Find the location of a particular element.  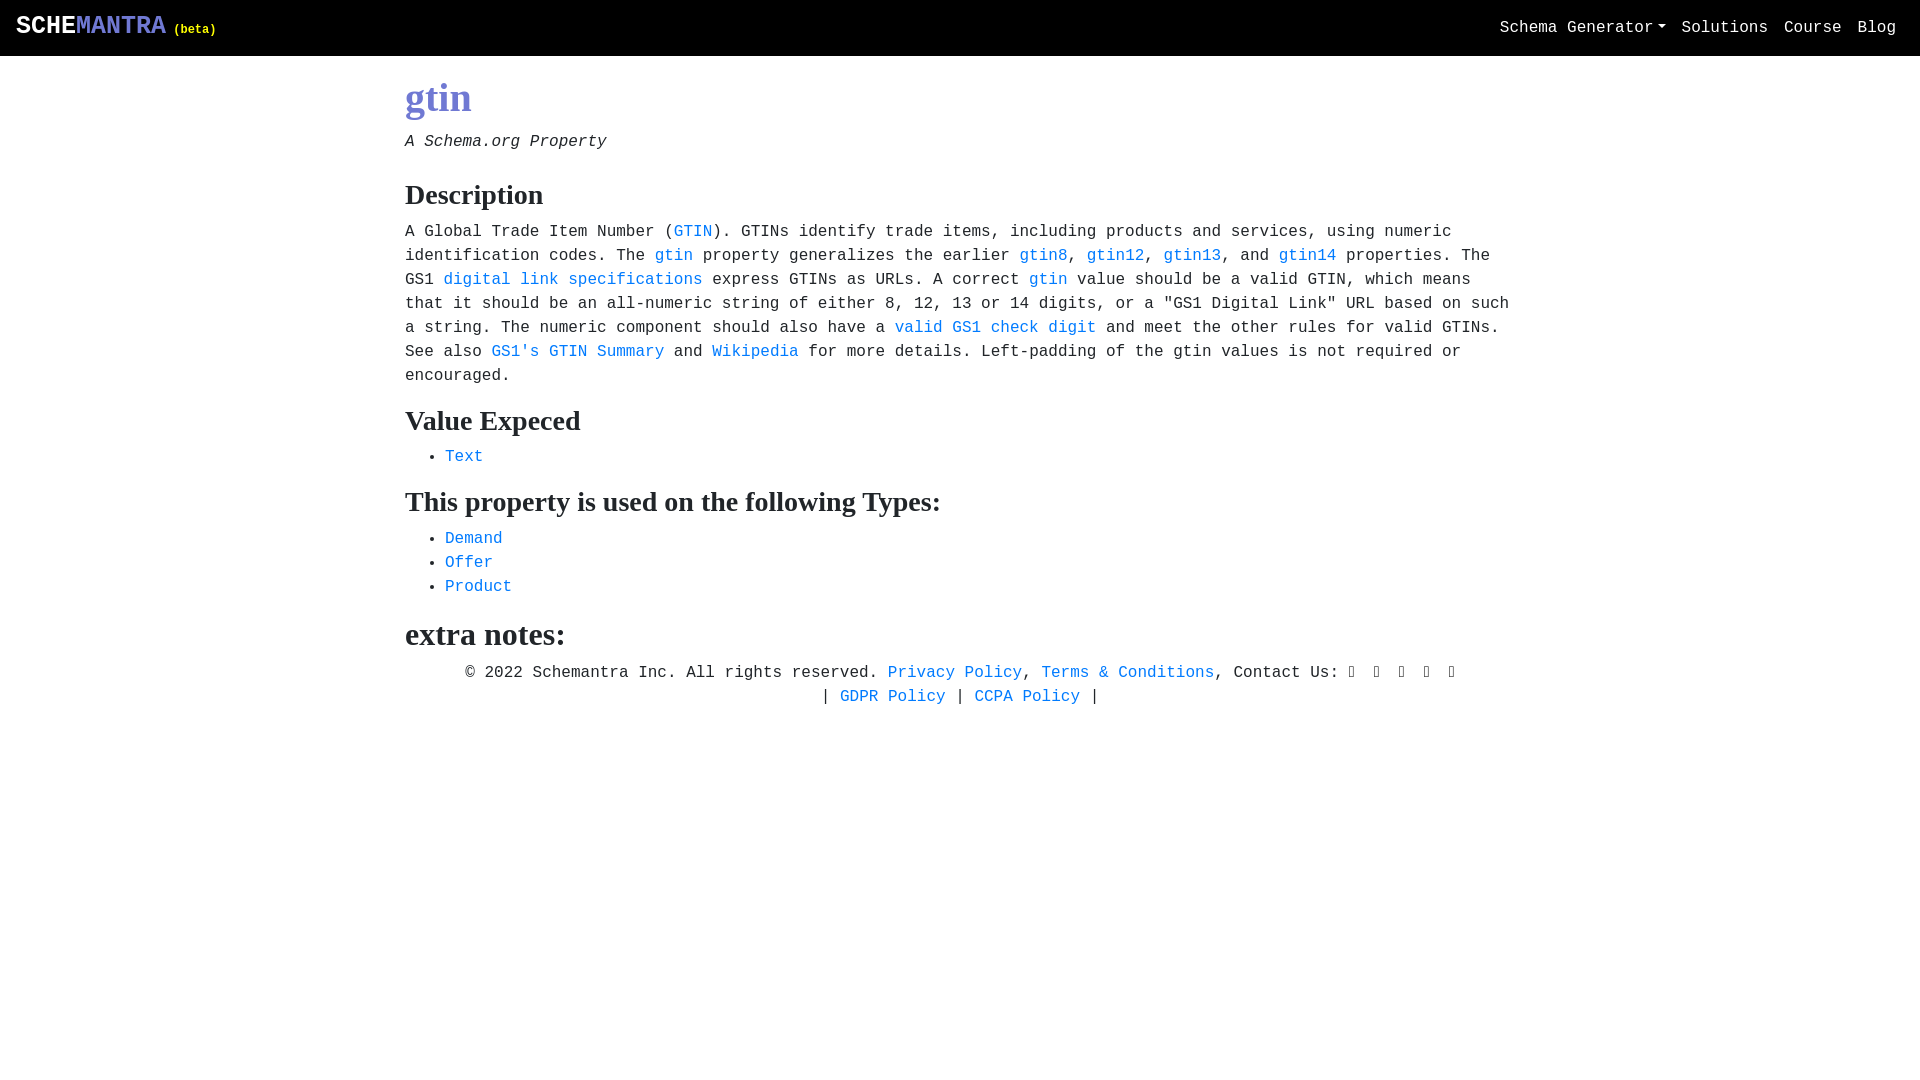

Blog is located at coordinates (1877, 27).